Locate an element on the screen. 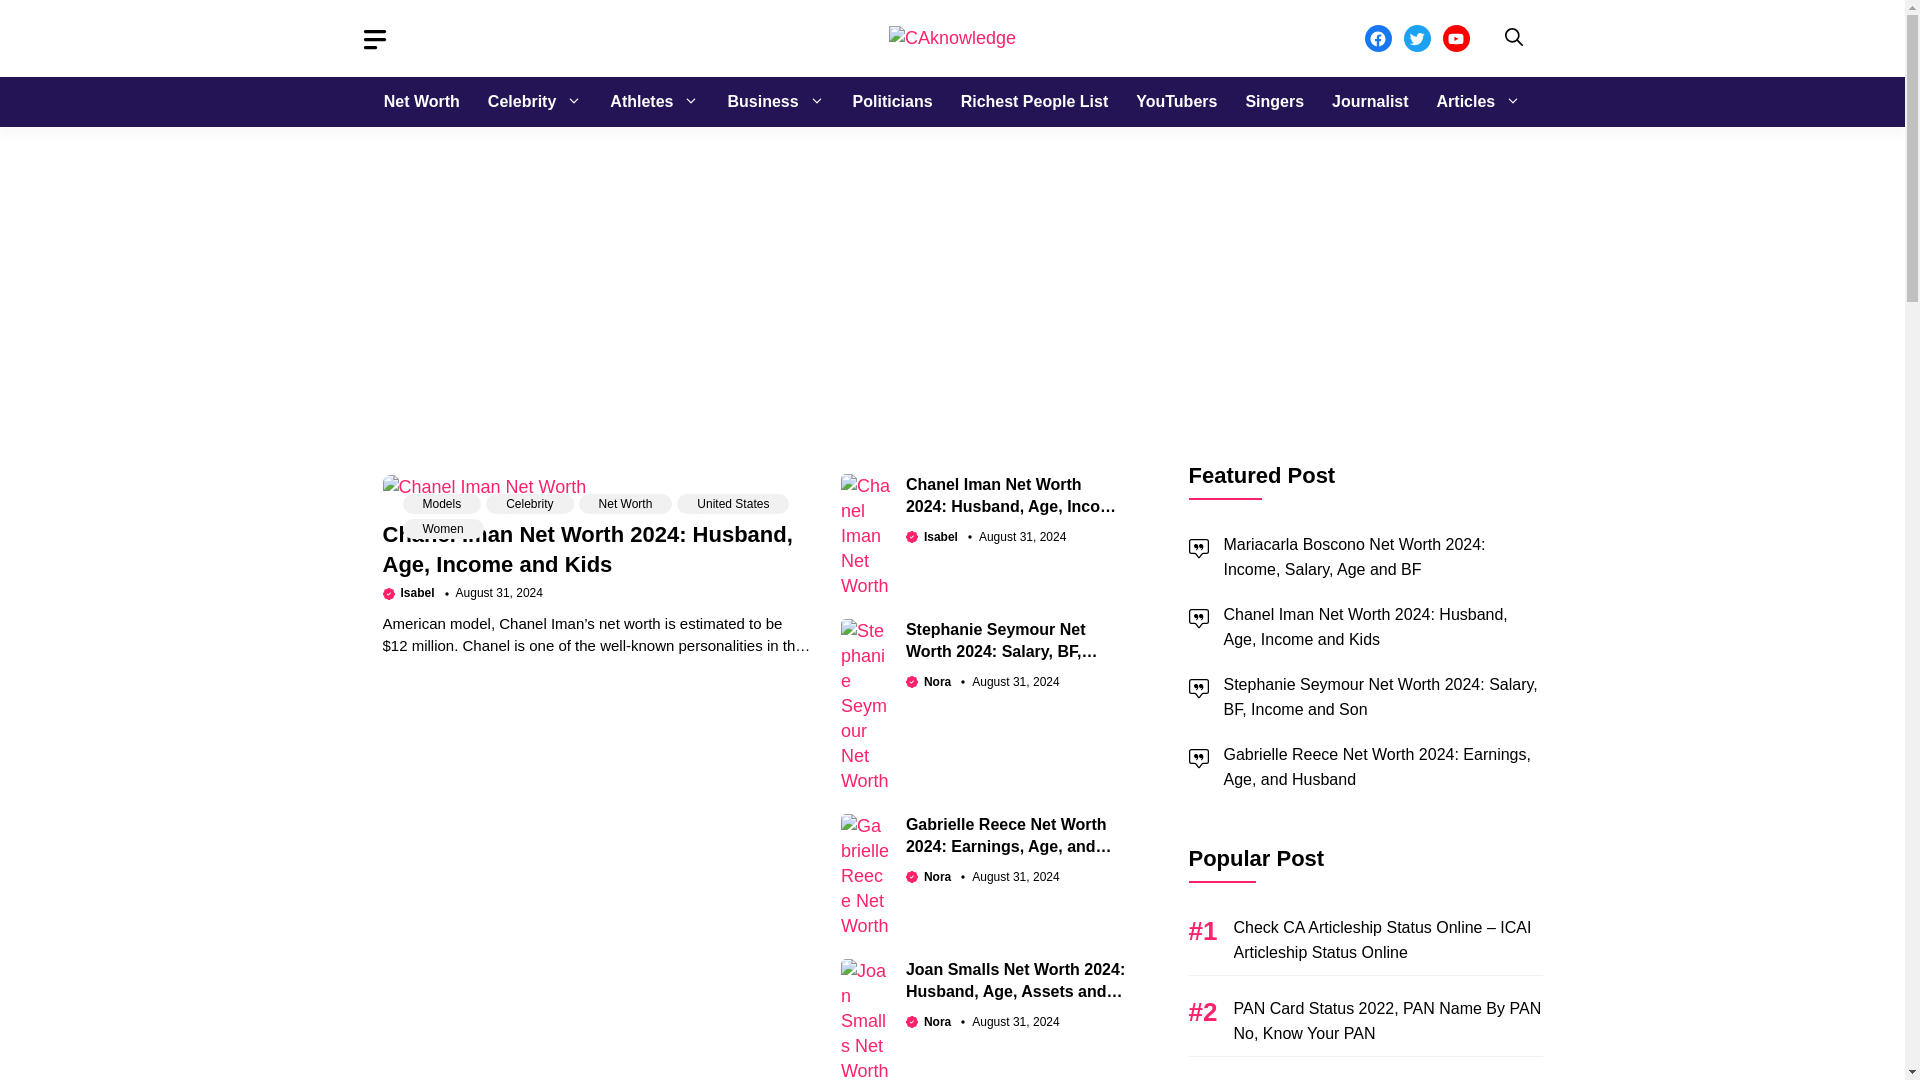  Facebook is located at coordinates (1376, 38).